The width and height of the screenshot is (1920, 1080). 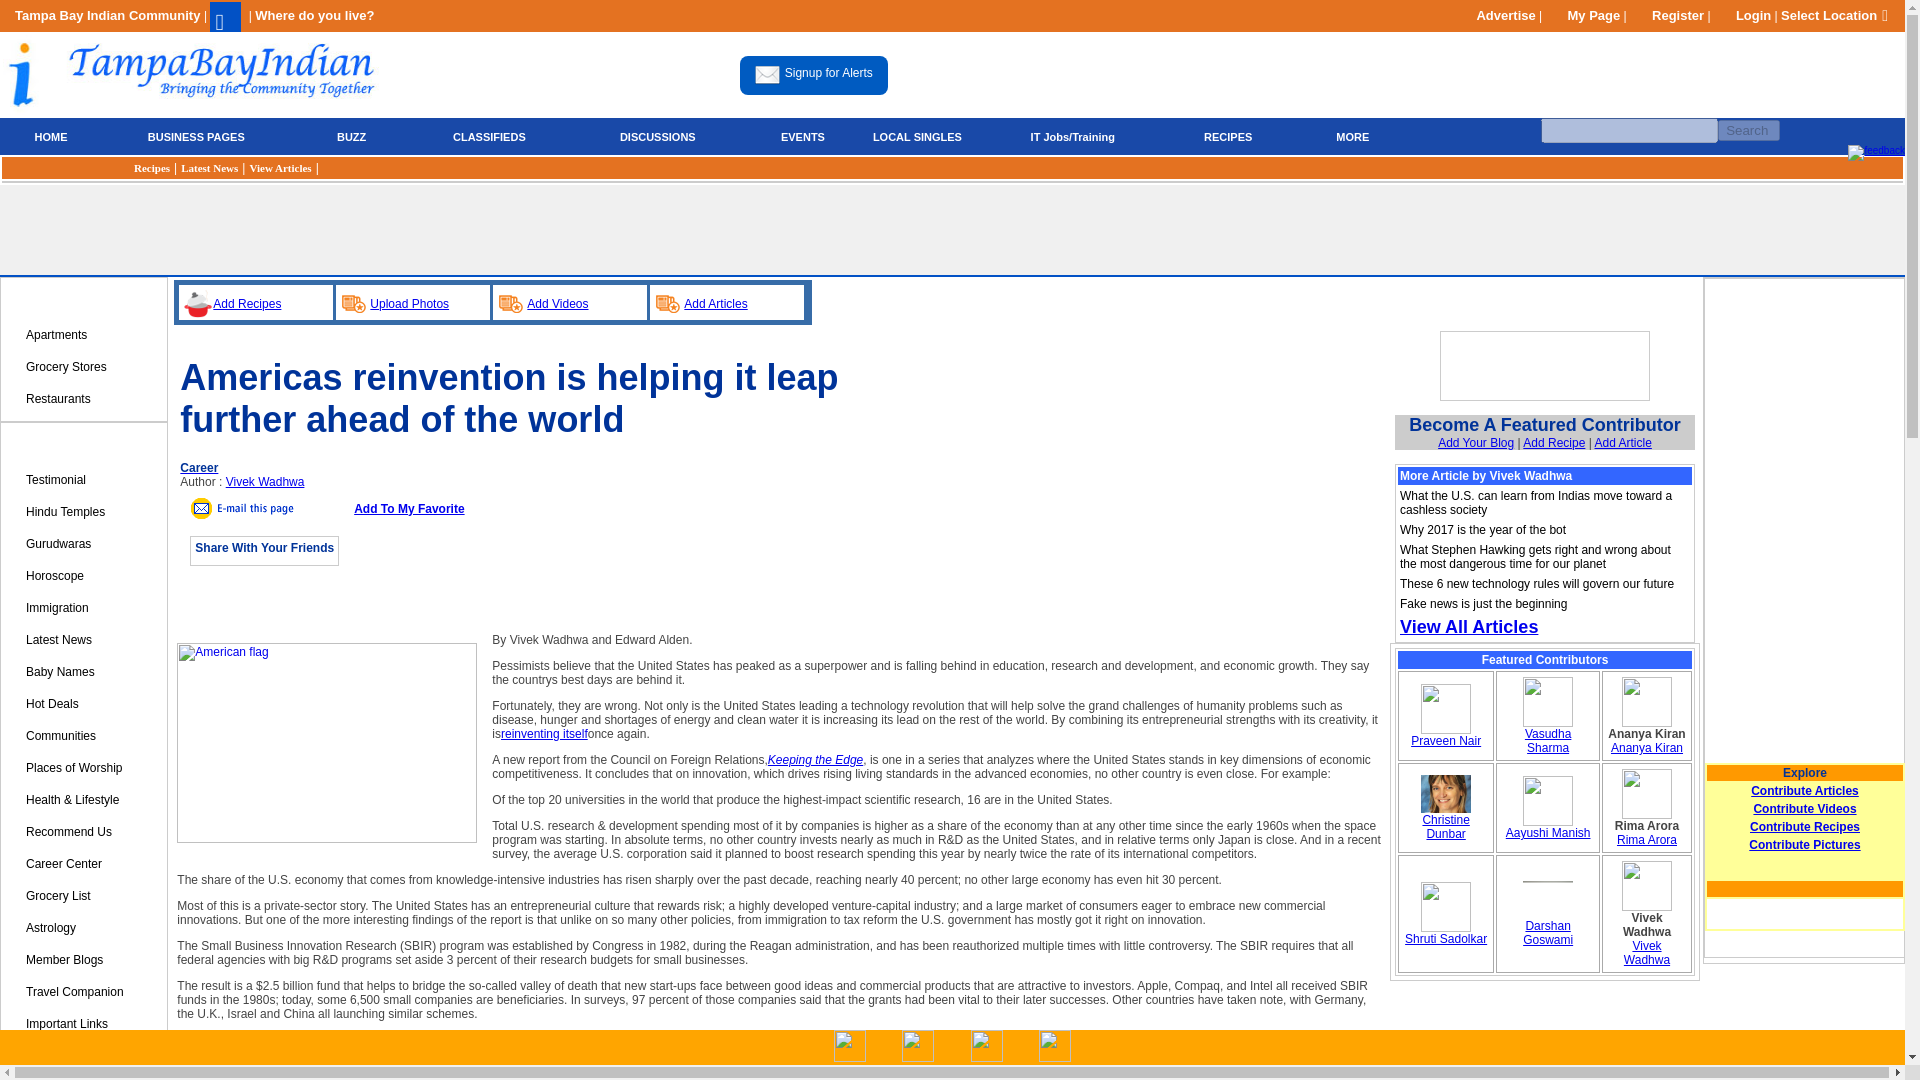 I want to click on Tampa Bay Indian Food Recipes, so click(x=1228, y=136).